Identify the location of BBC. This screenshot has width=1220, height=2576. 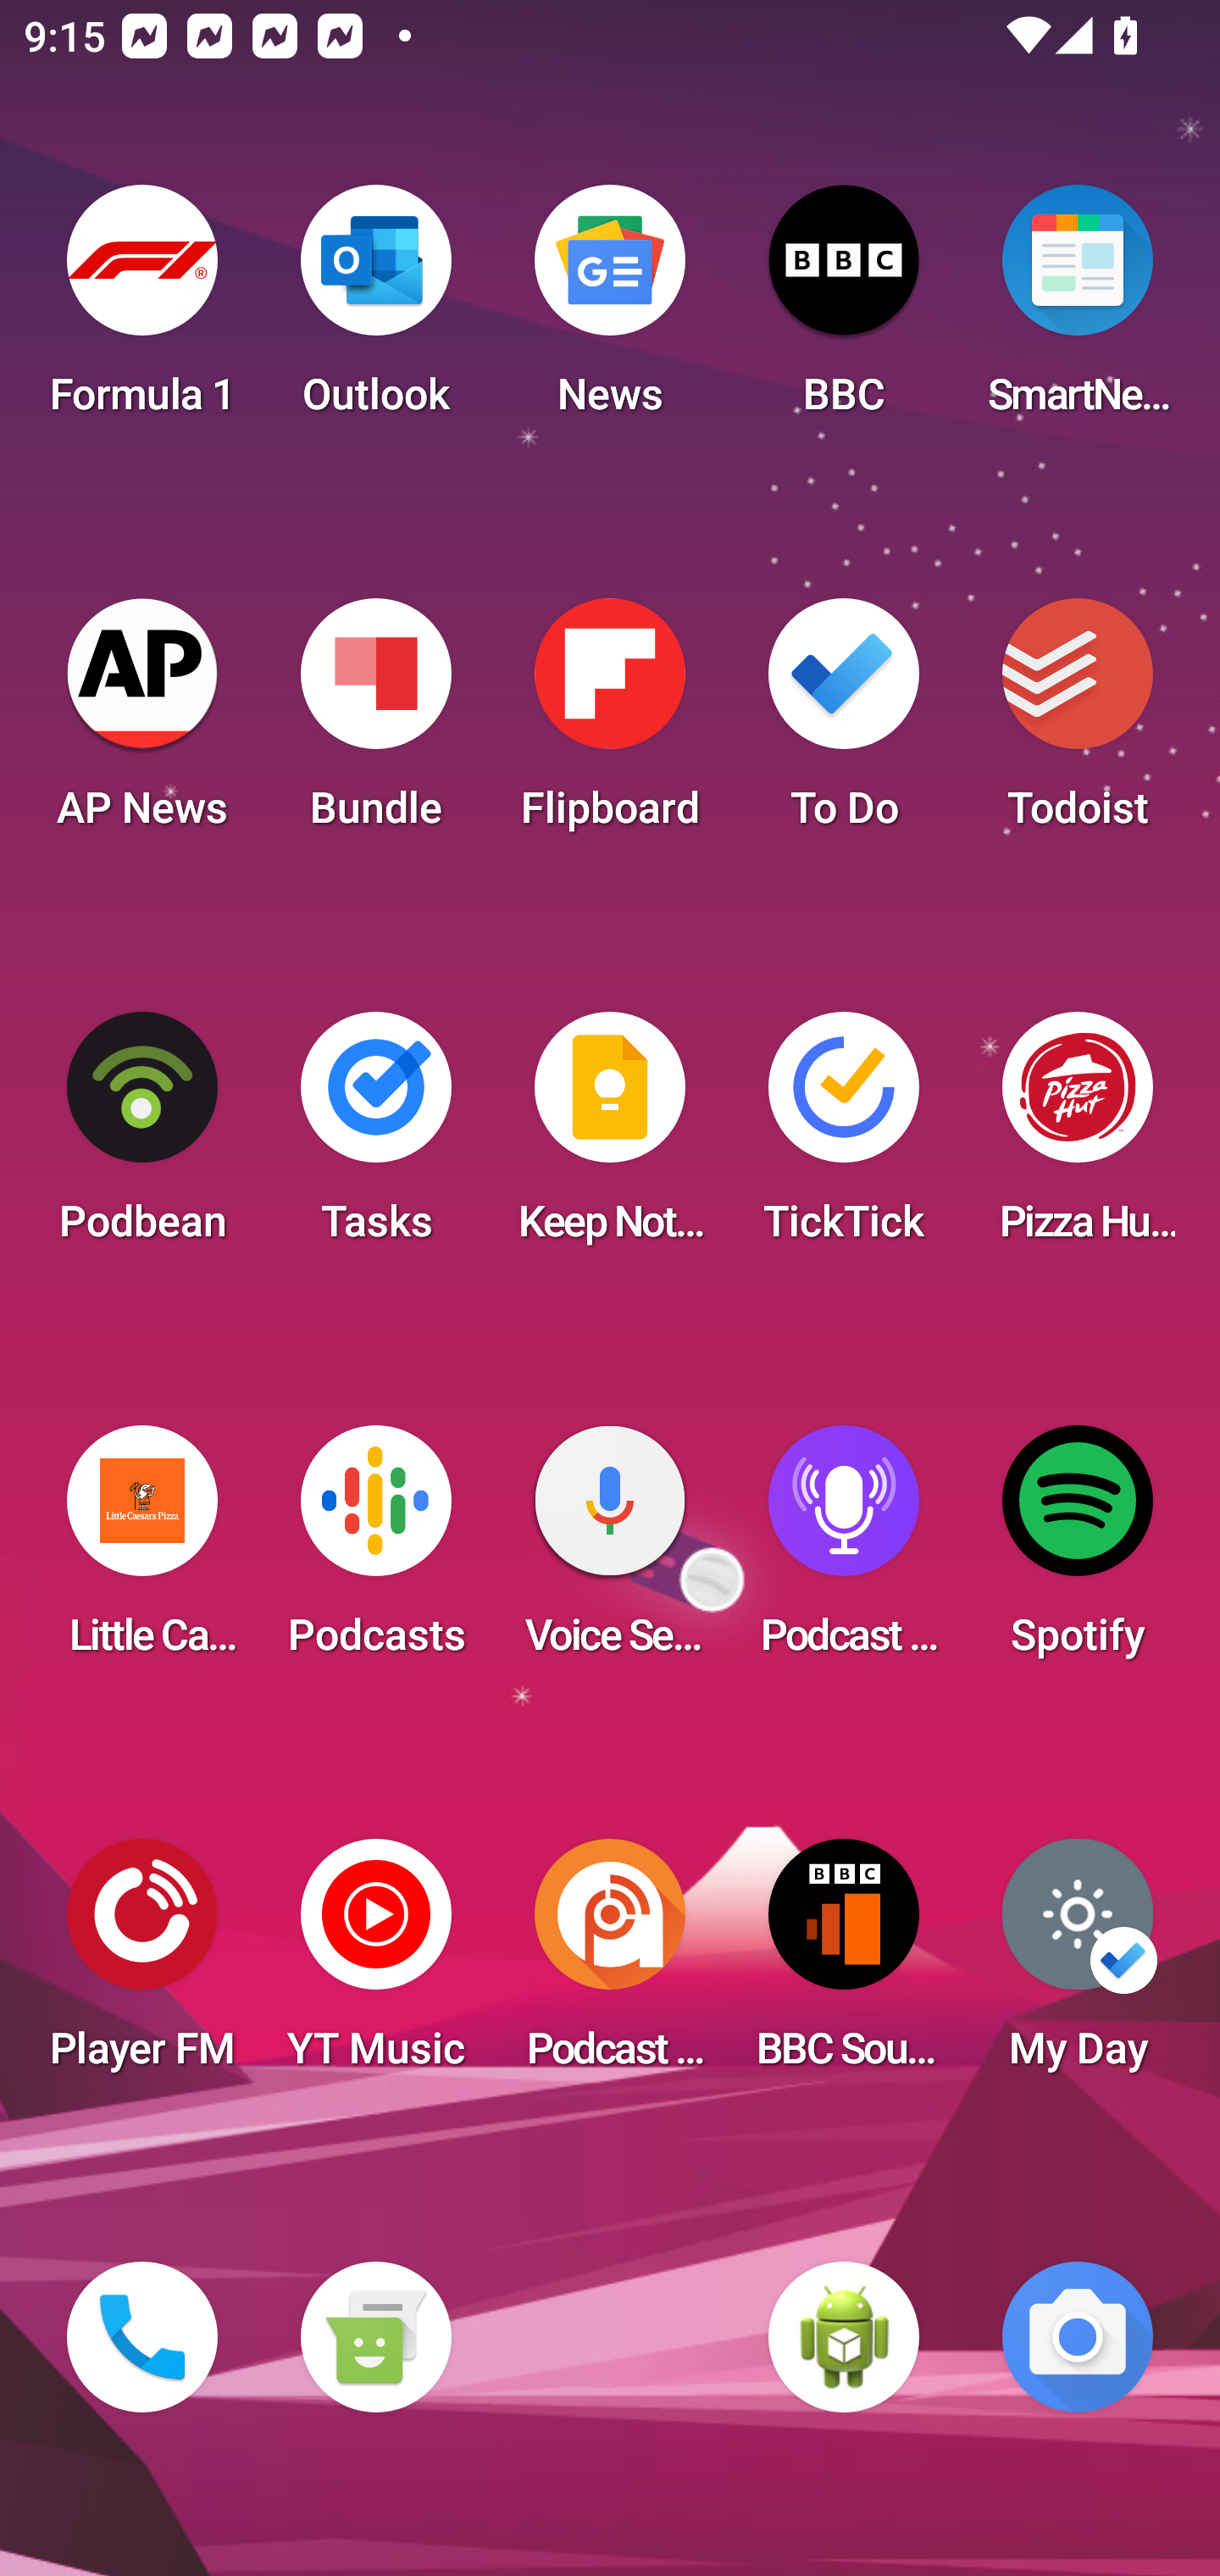
(844, 310).